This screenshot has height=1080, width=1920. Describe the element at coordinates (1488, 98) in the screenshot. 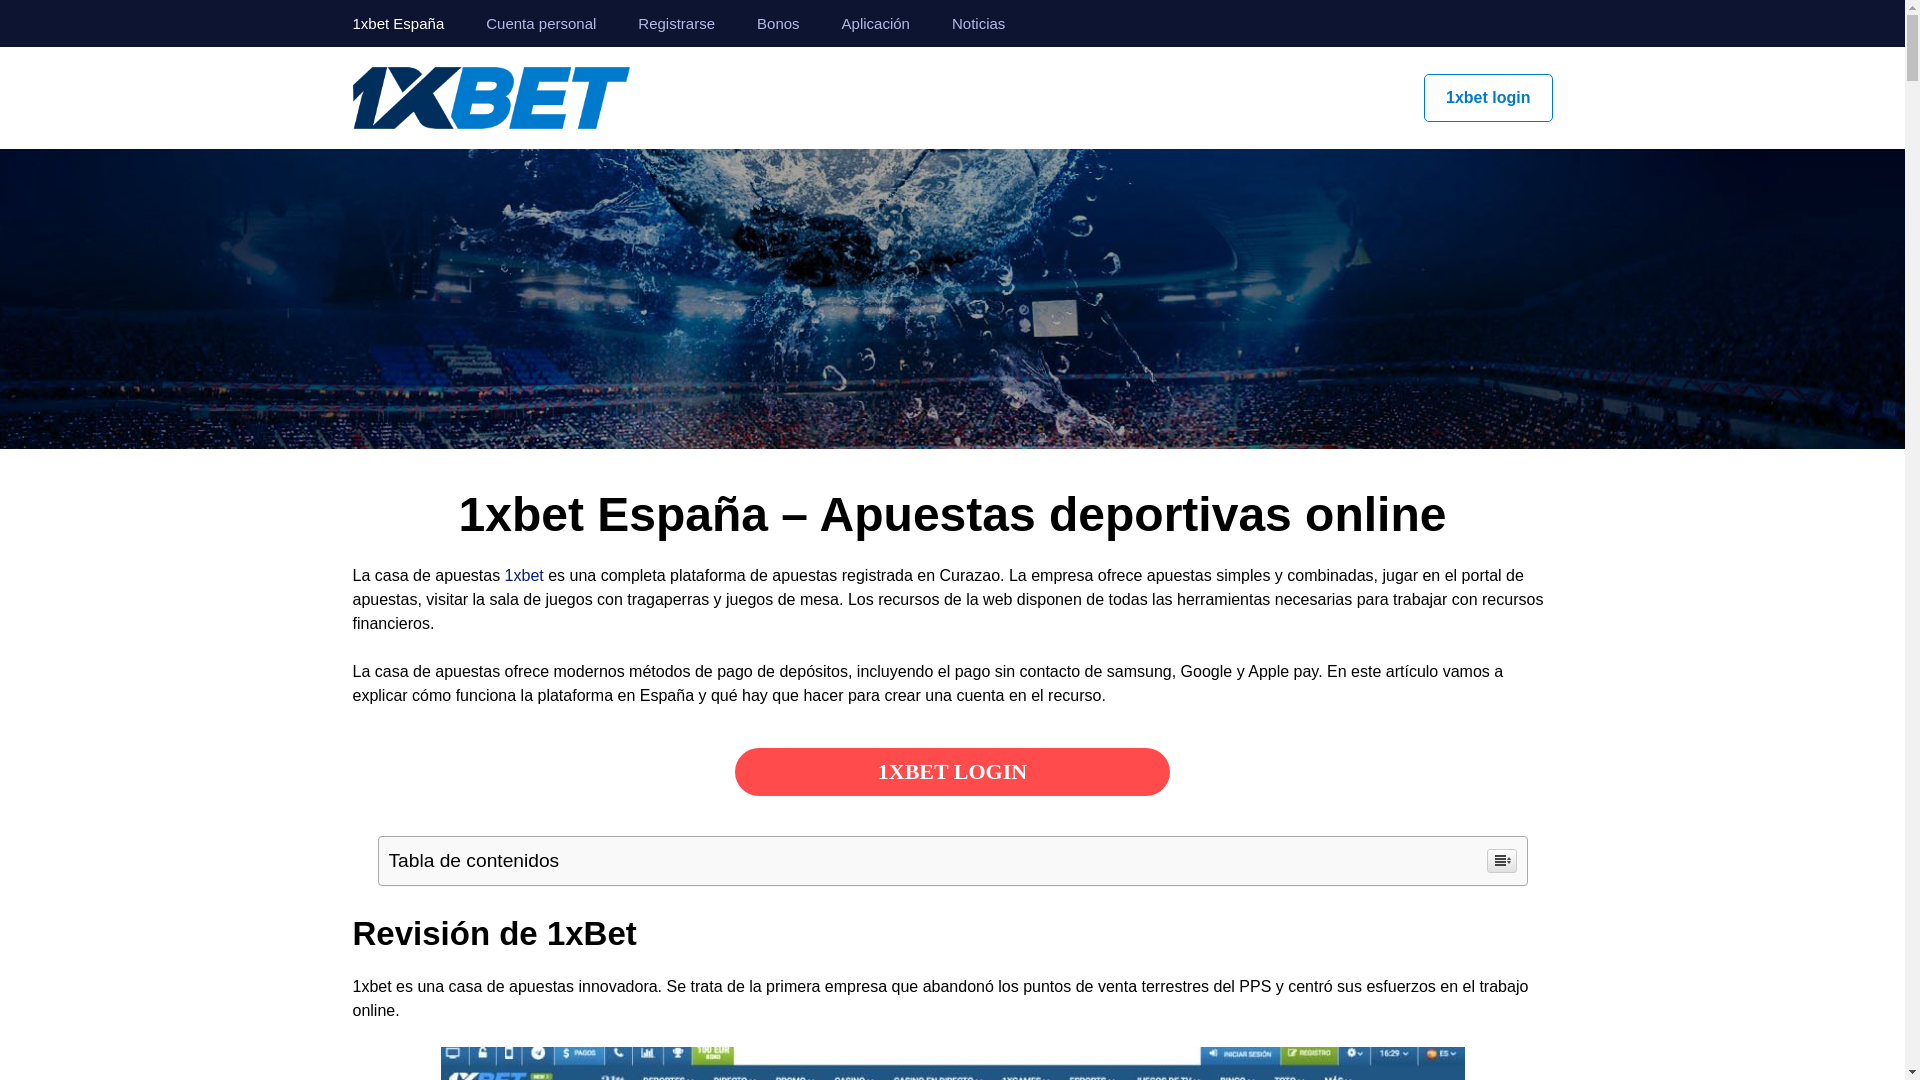

I see `1xbet login` at that location.